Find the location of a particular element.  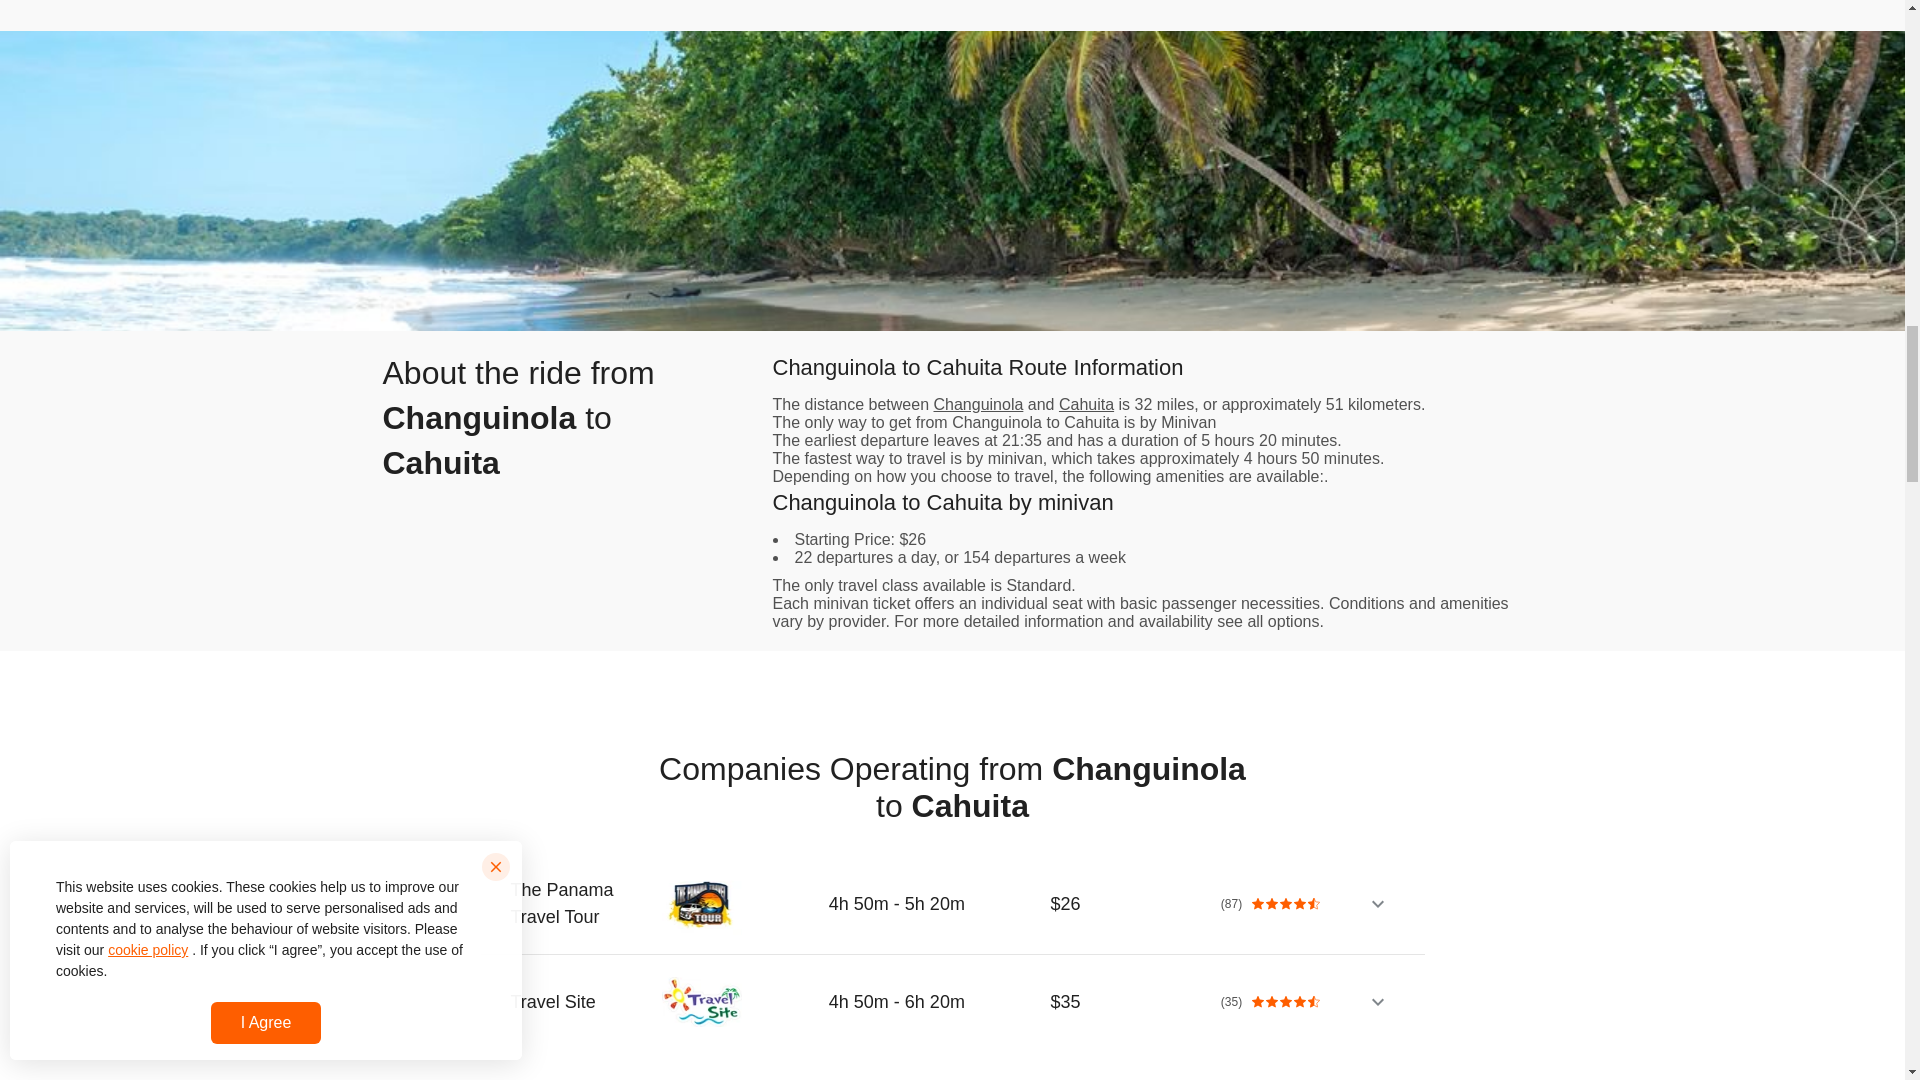

The Panama Travel Tour is located at coordinates (574, 903).